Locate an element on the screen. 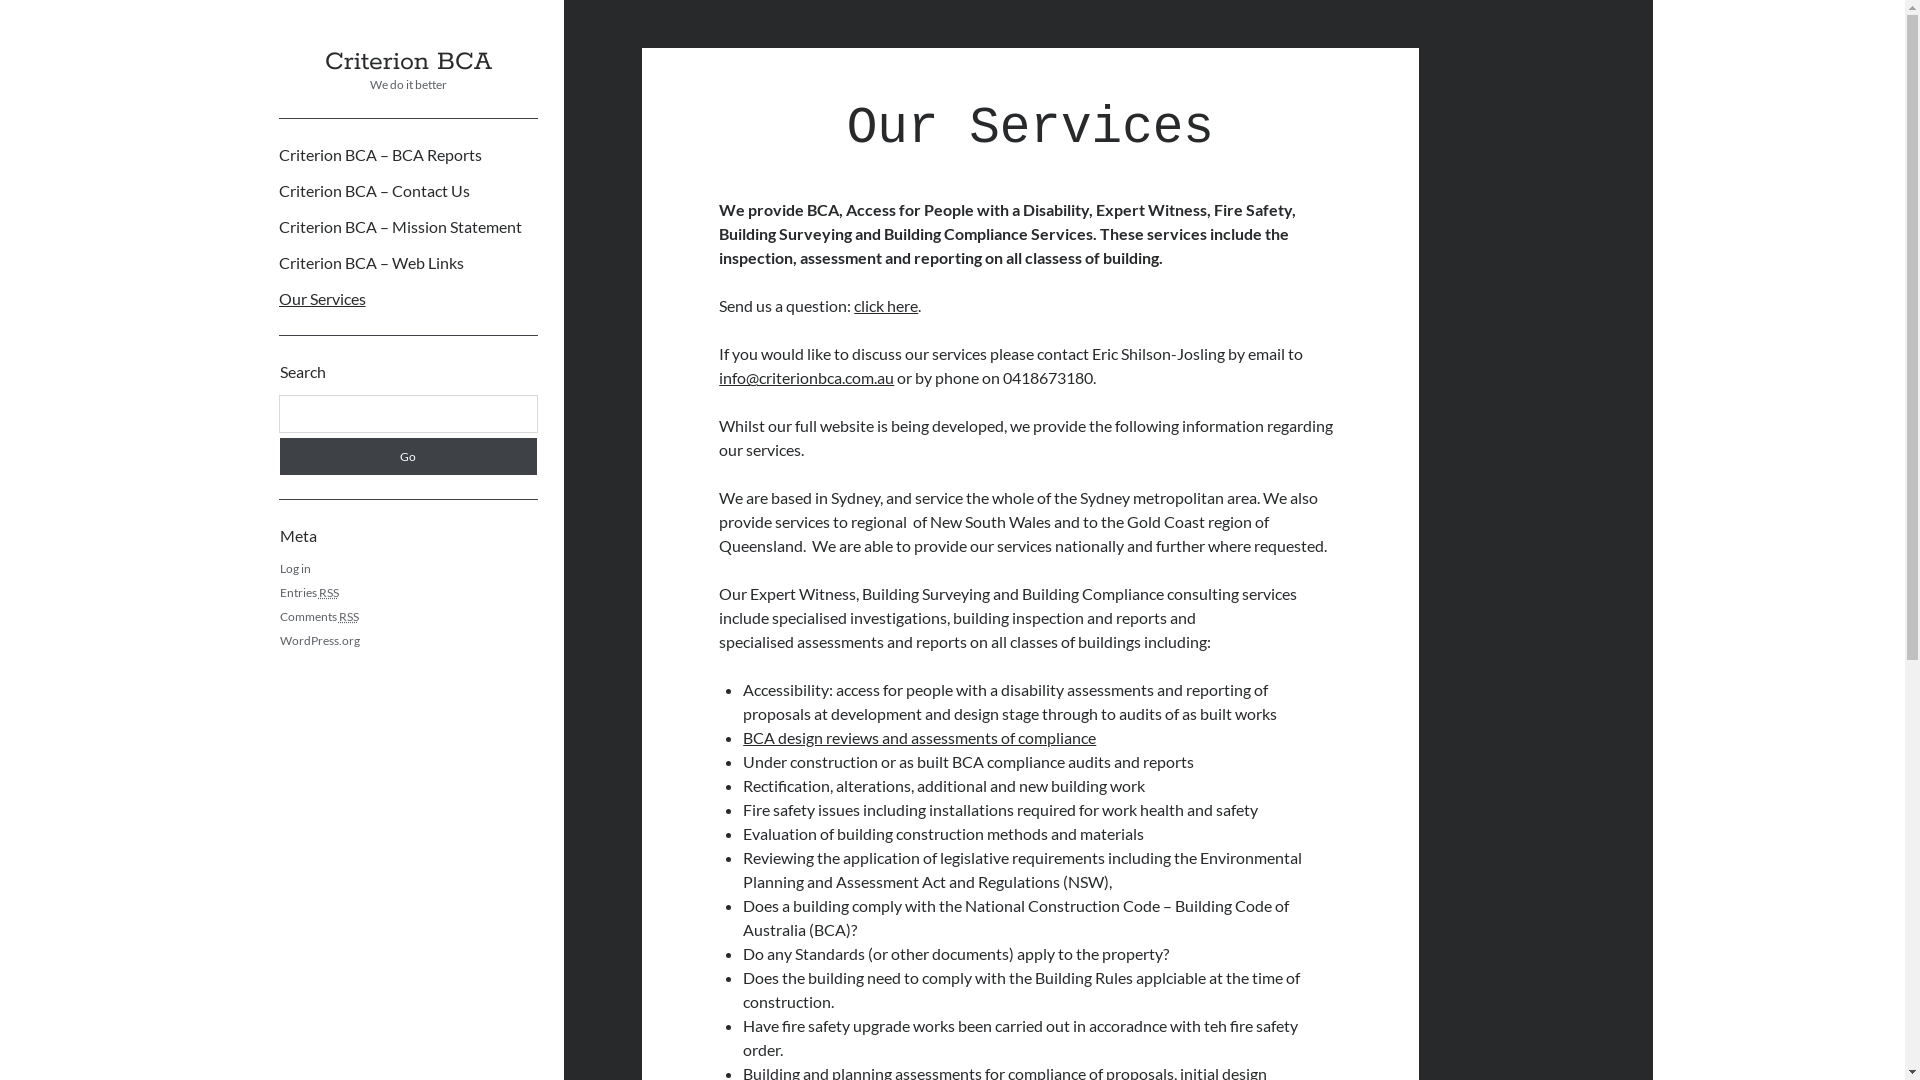 Image resolution: width=1920 pixels, height=1080 pixels. click here is located at coordinates (886, 306).